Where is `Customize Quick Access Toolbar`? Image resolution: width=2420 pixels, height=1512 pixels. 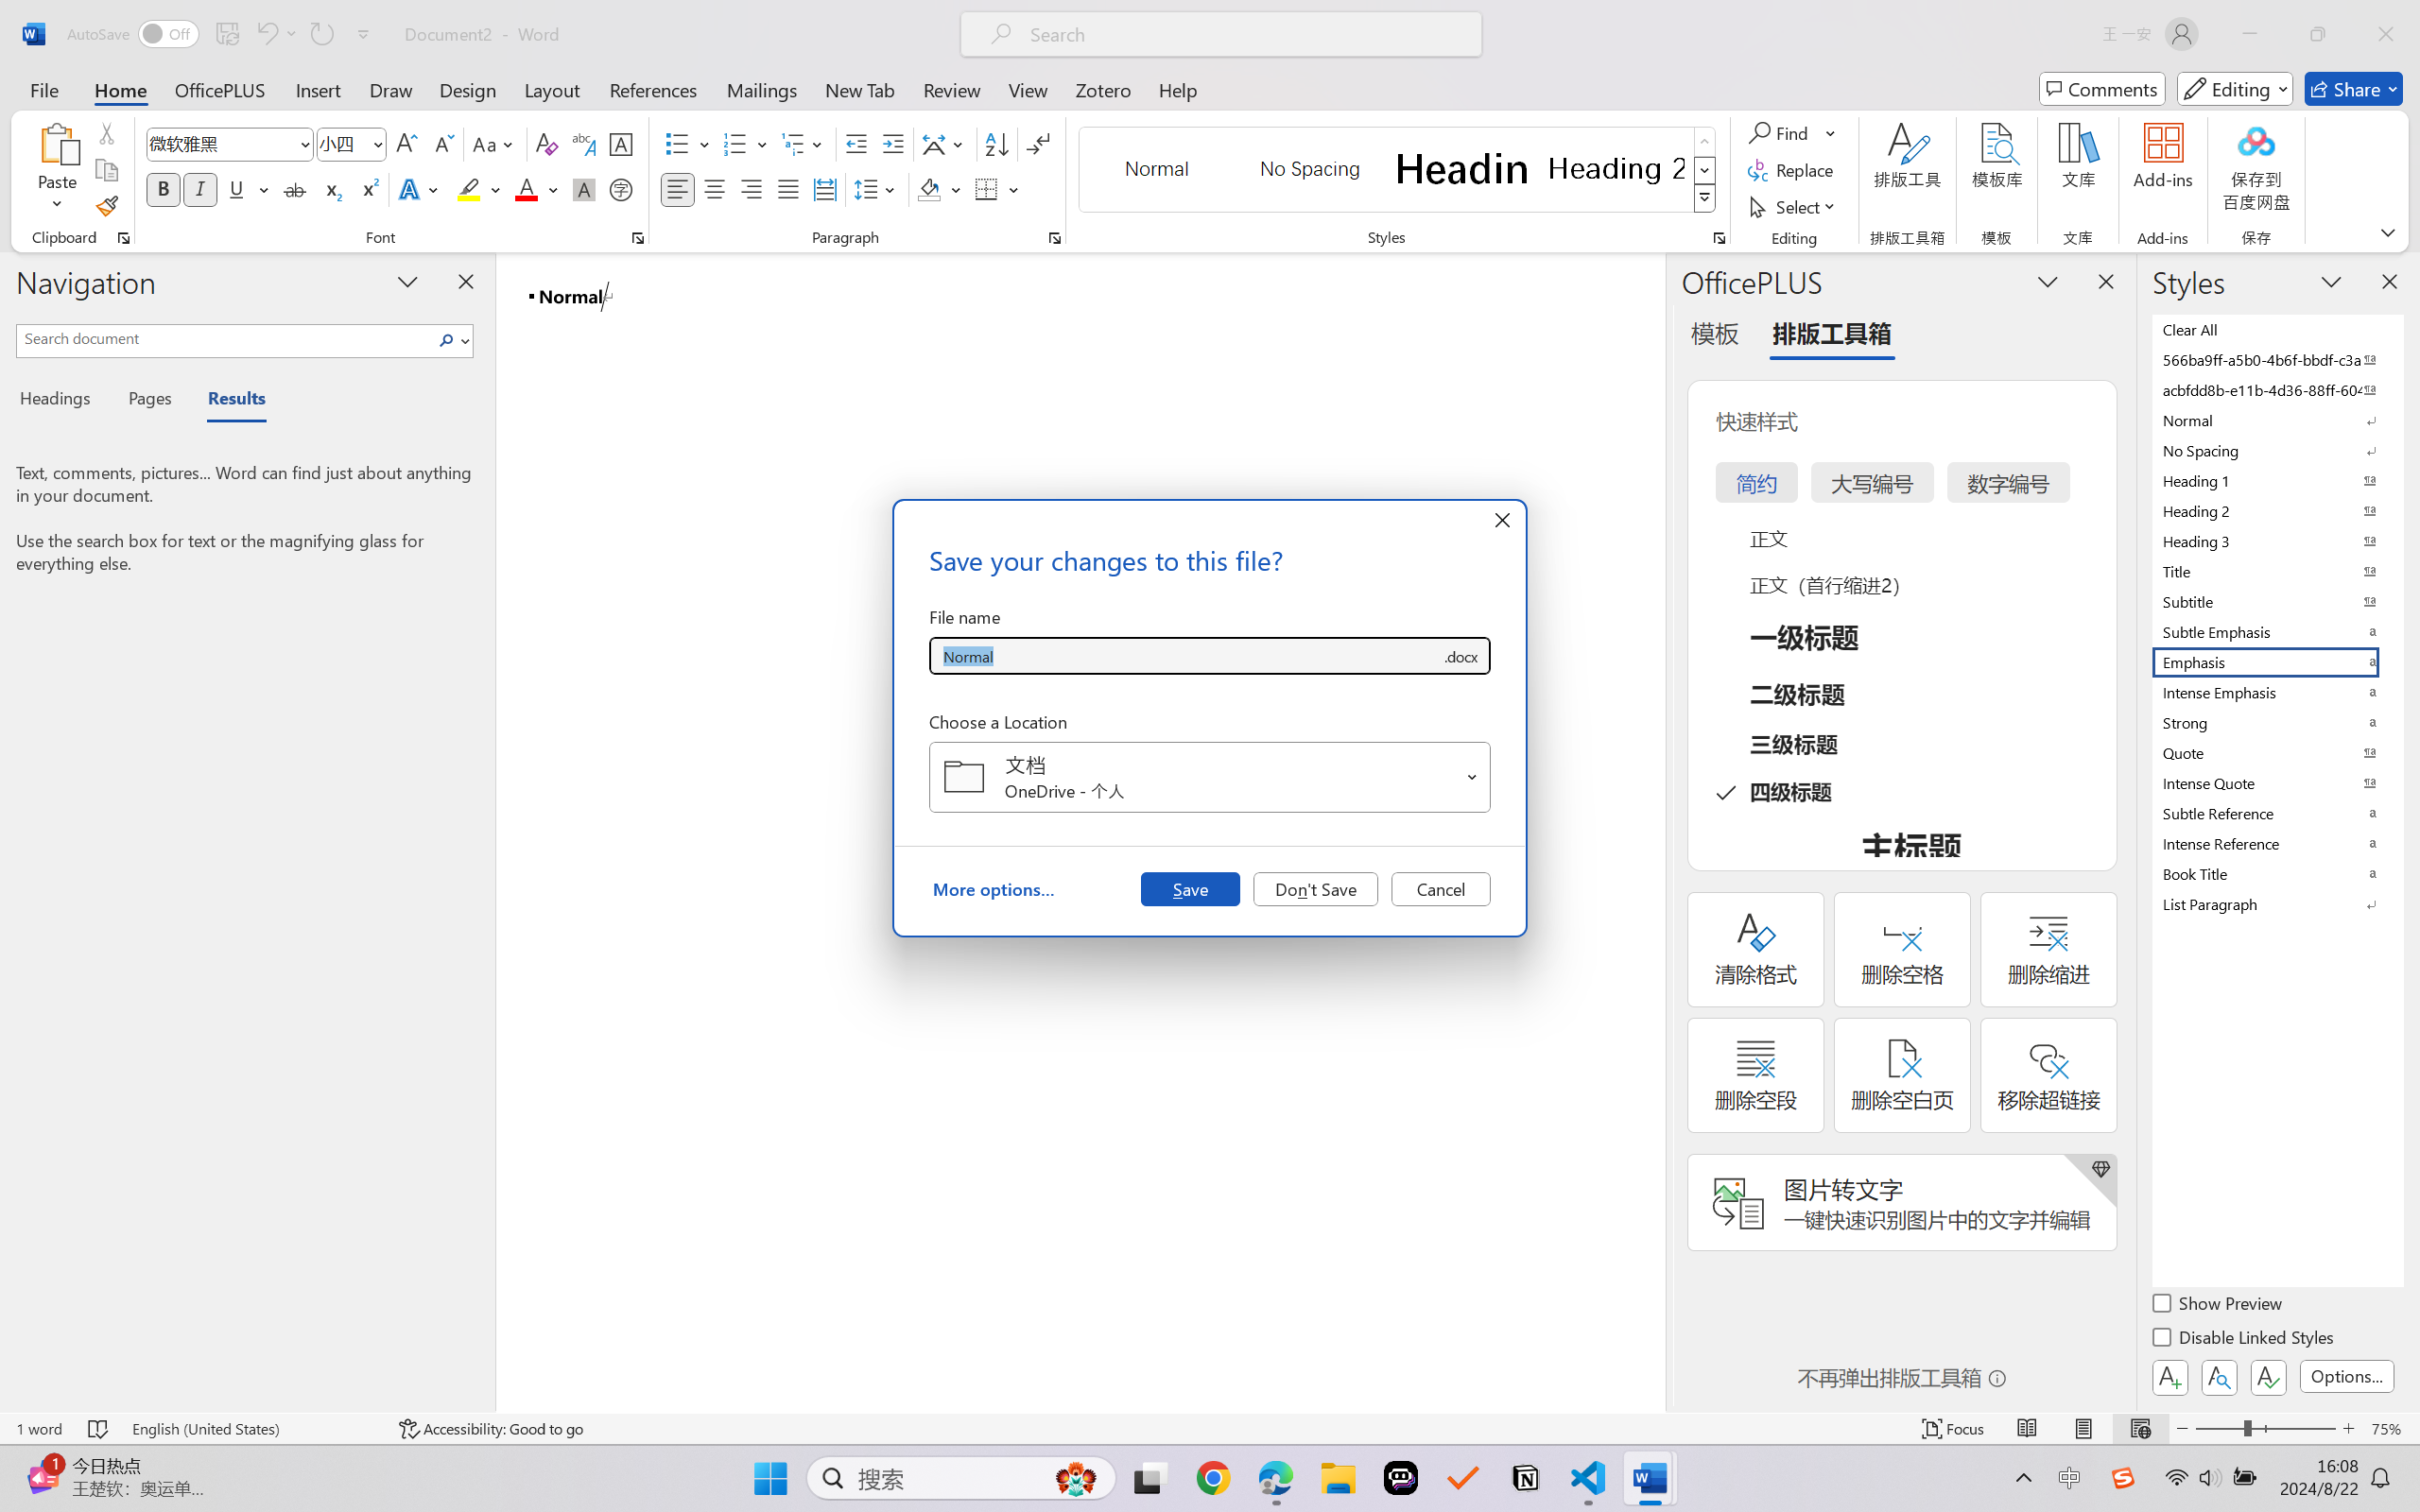
Customize Quick Access Toolbar is located at coordinates (364, 34).